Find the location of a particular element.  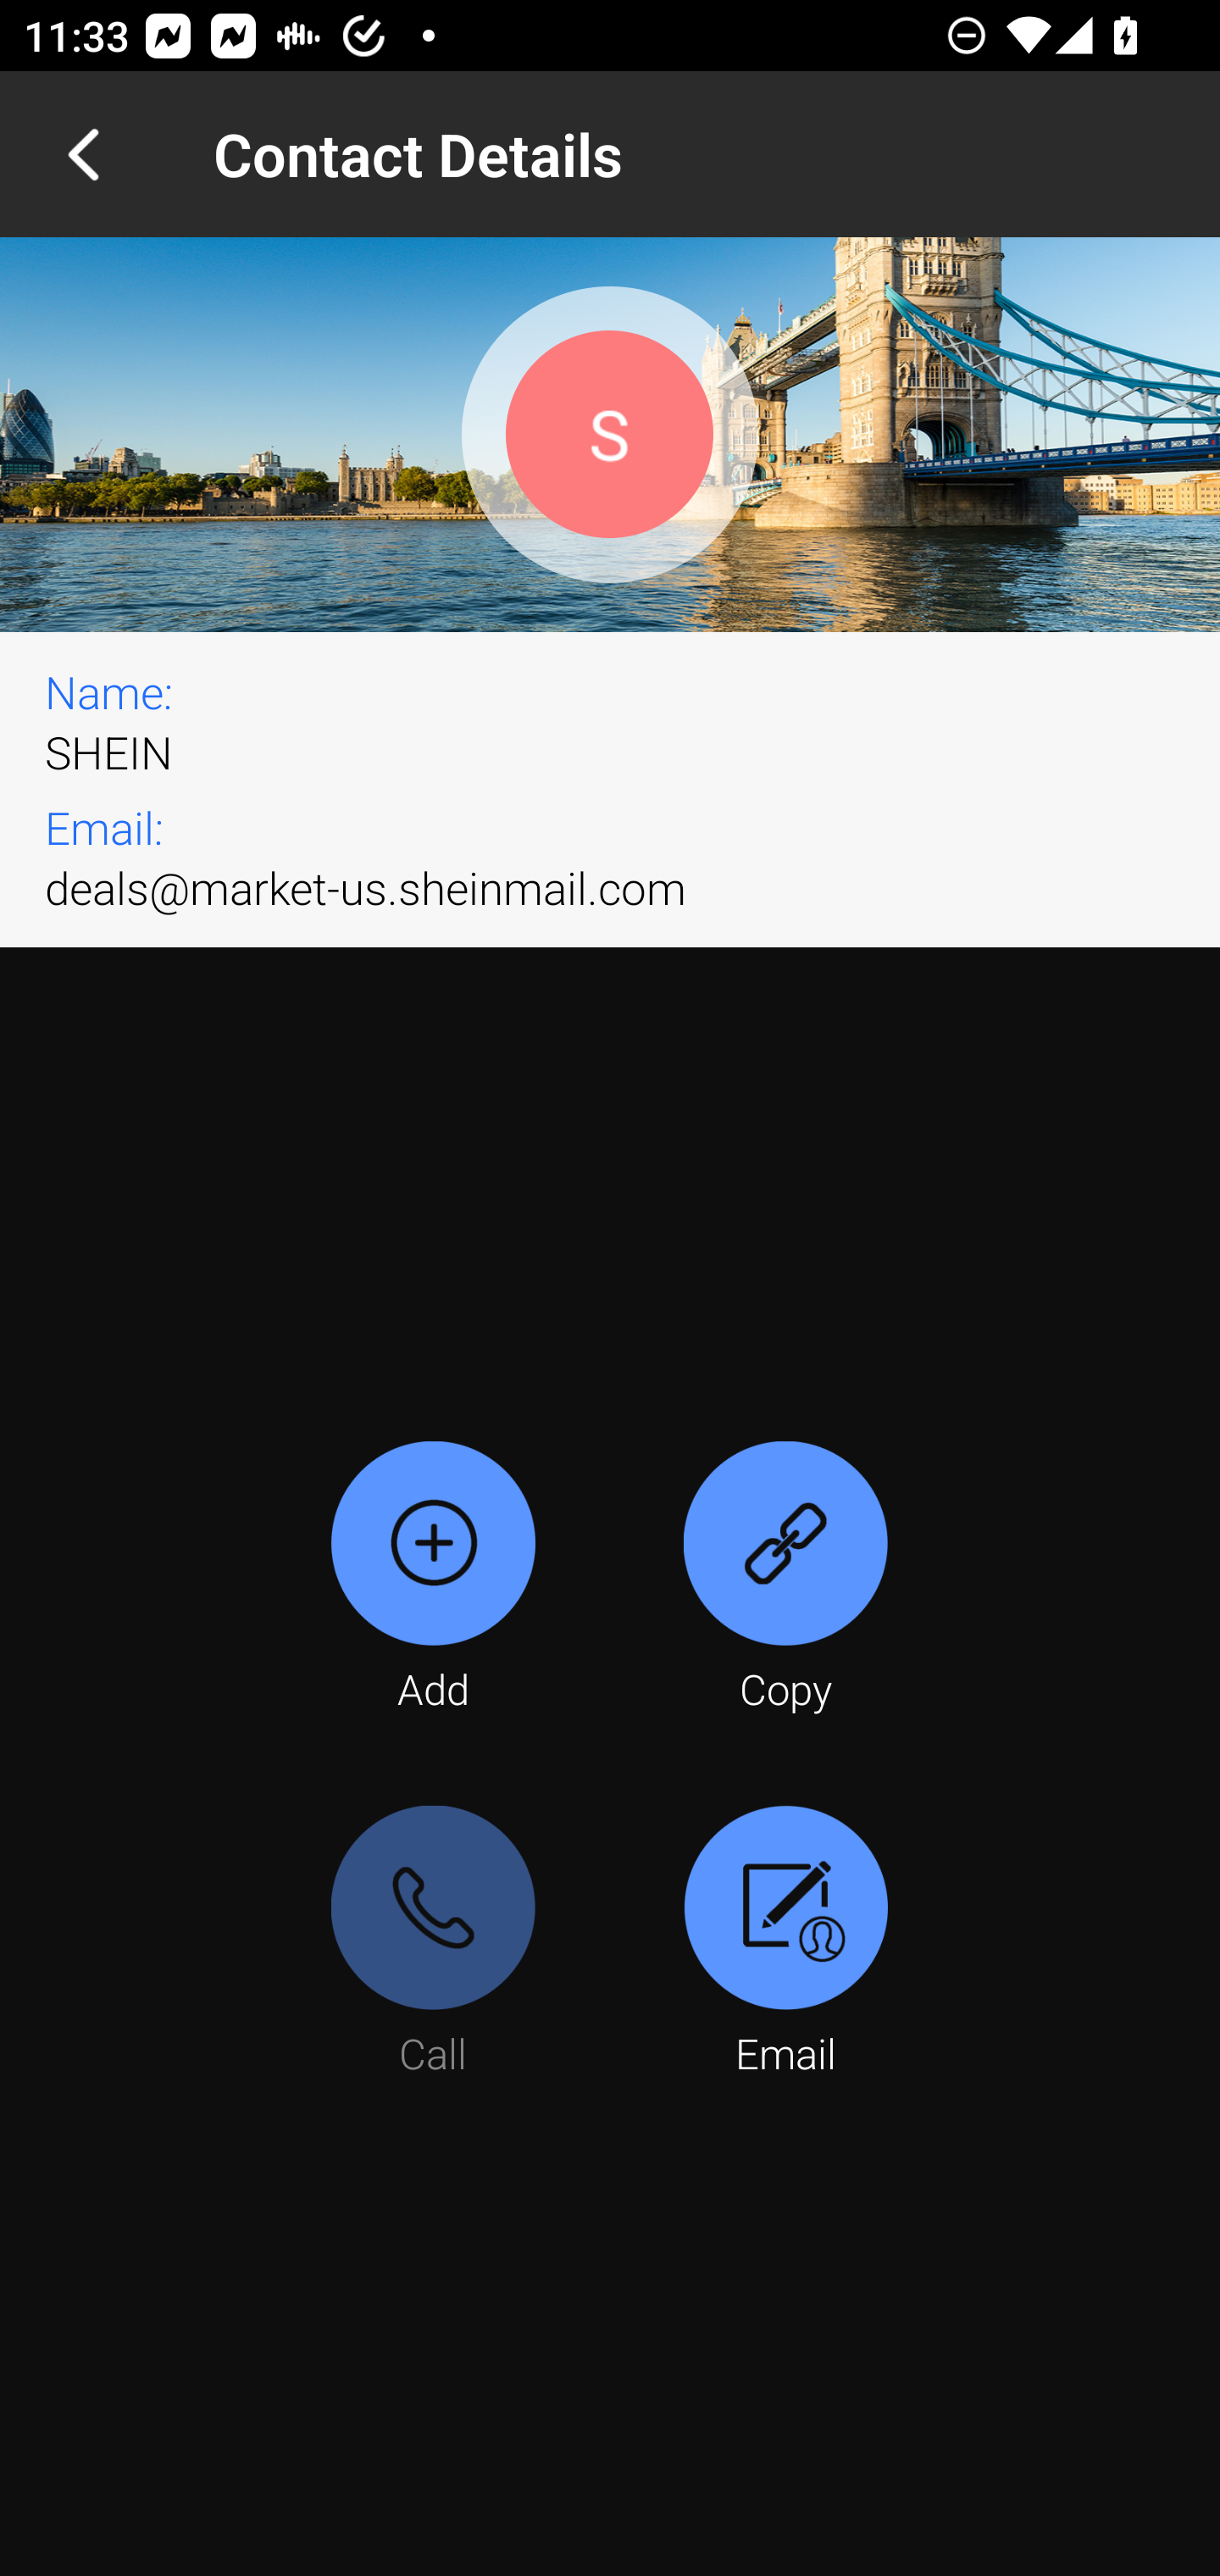

Call is located at coordinates (434, 1944).